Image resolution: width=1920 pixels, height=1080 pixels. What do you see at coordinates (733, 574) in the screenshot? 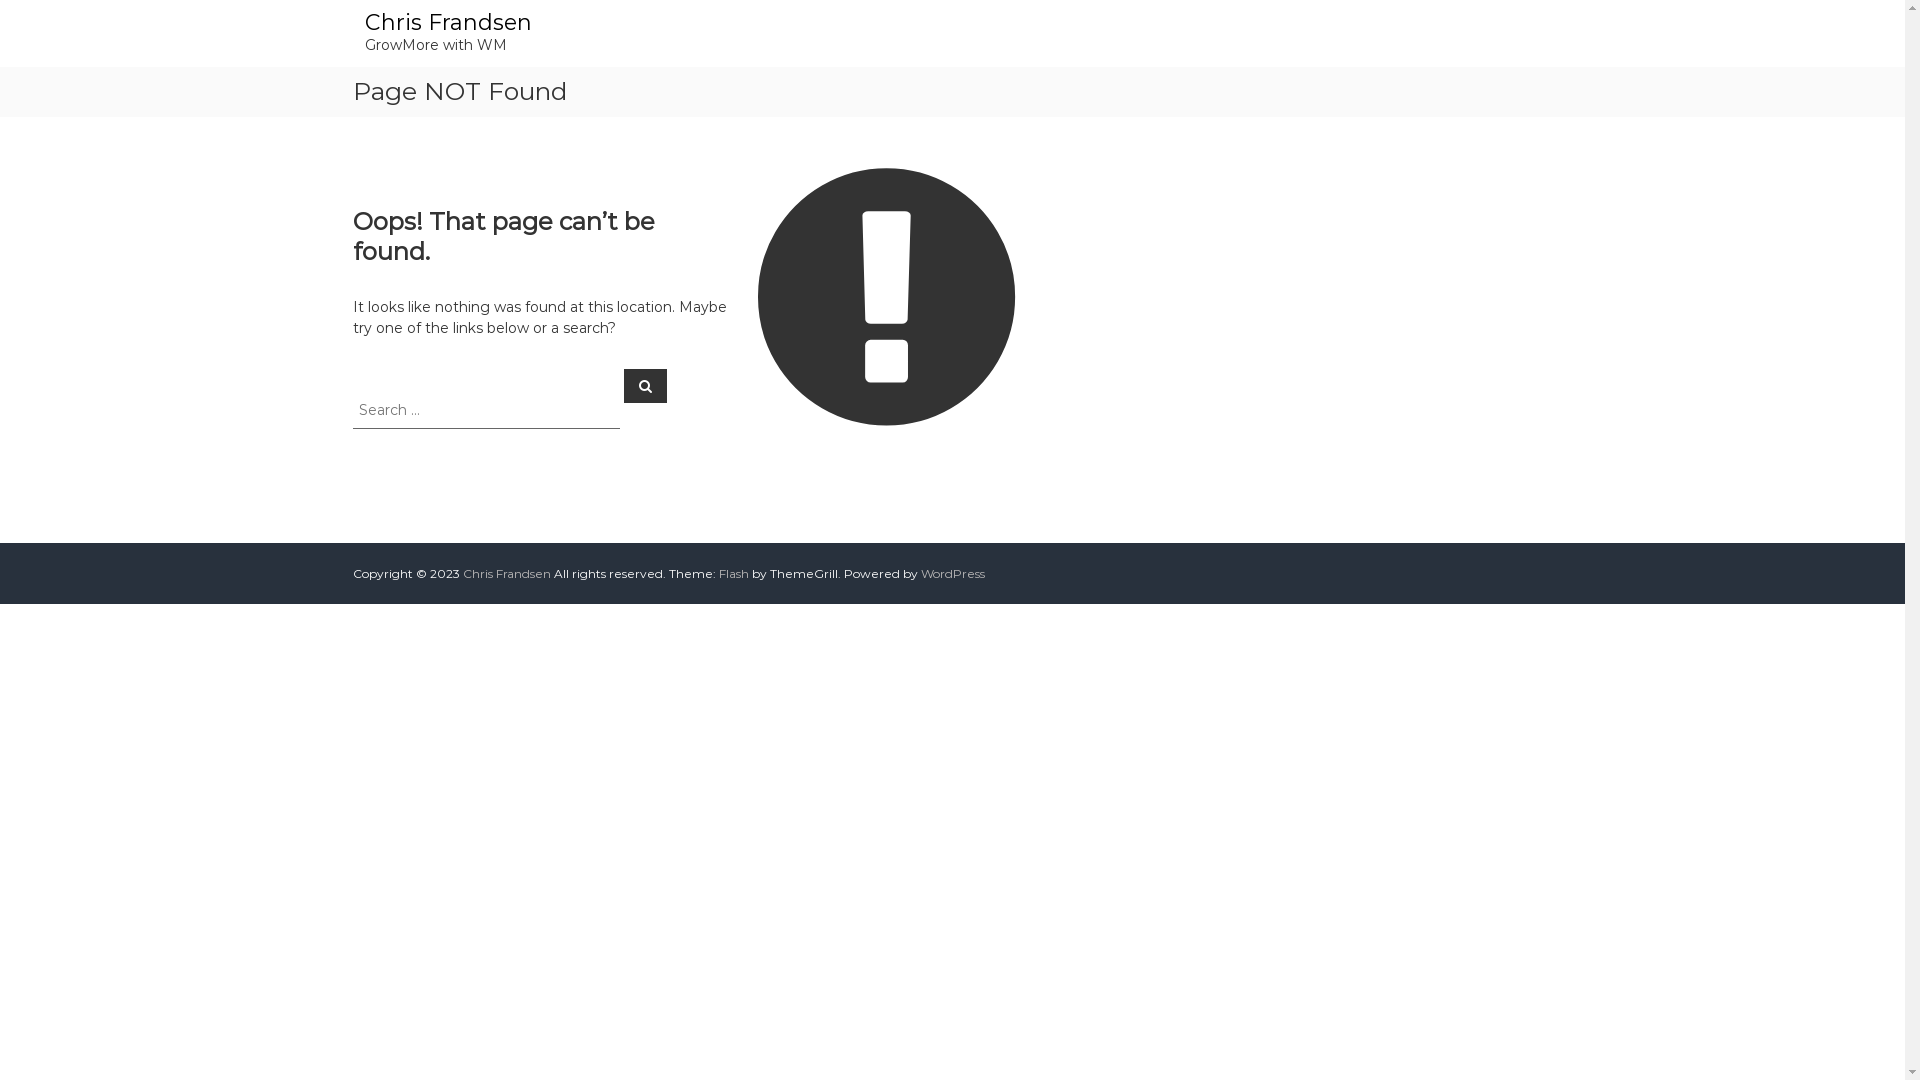
I see `Flash` at bounding box center [733, 574].